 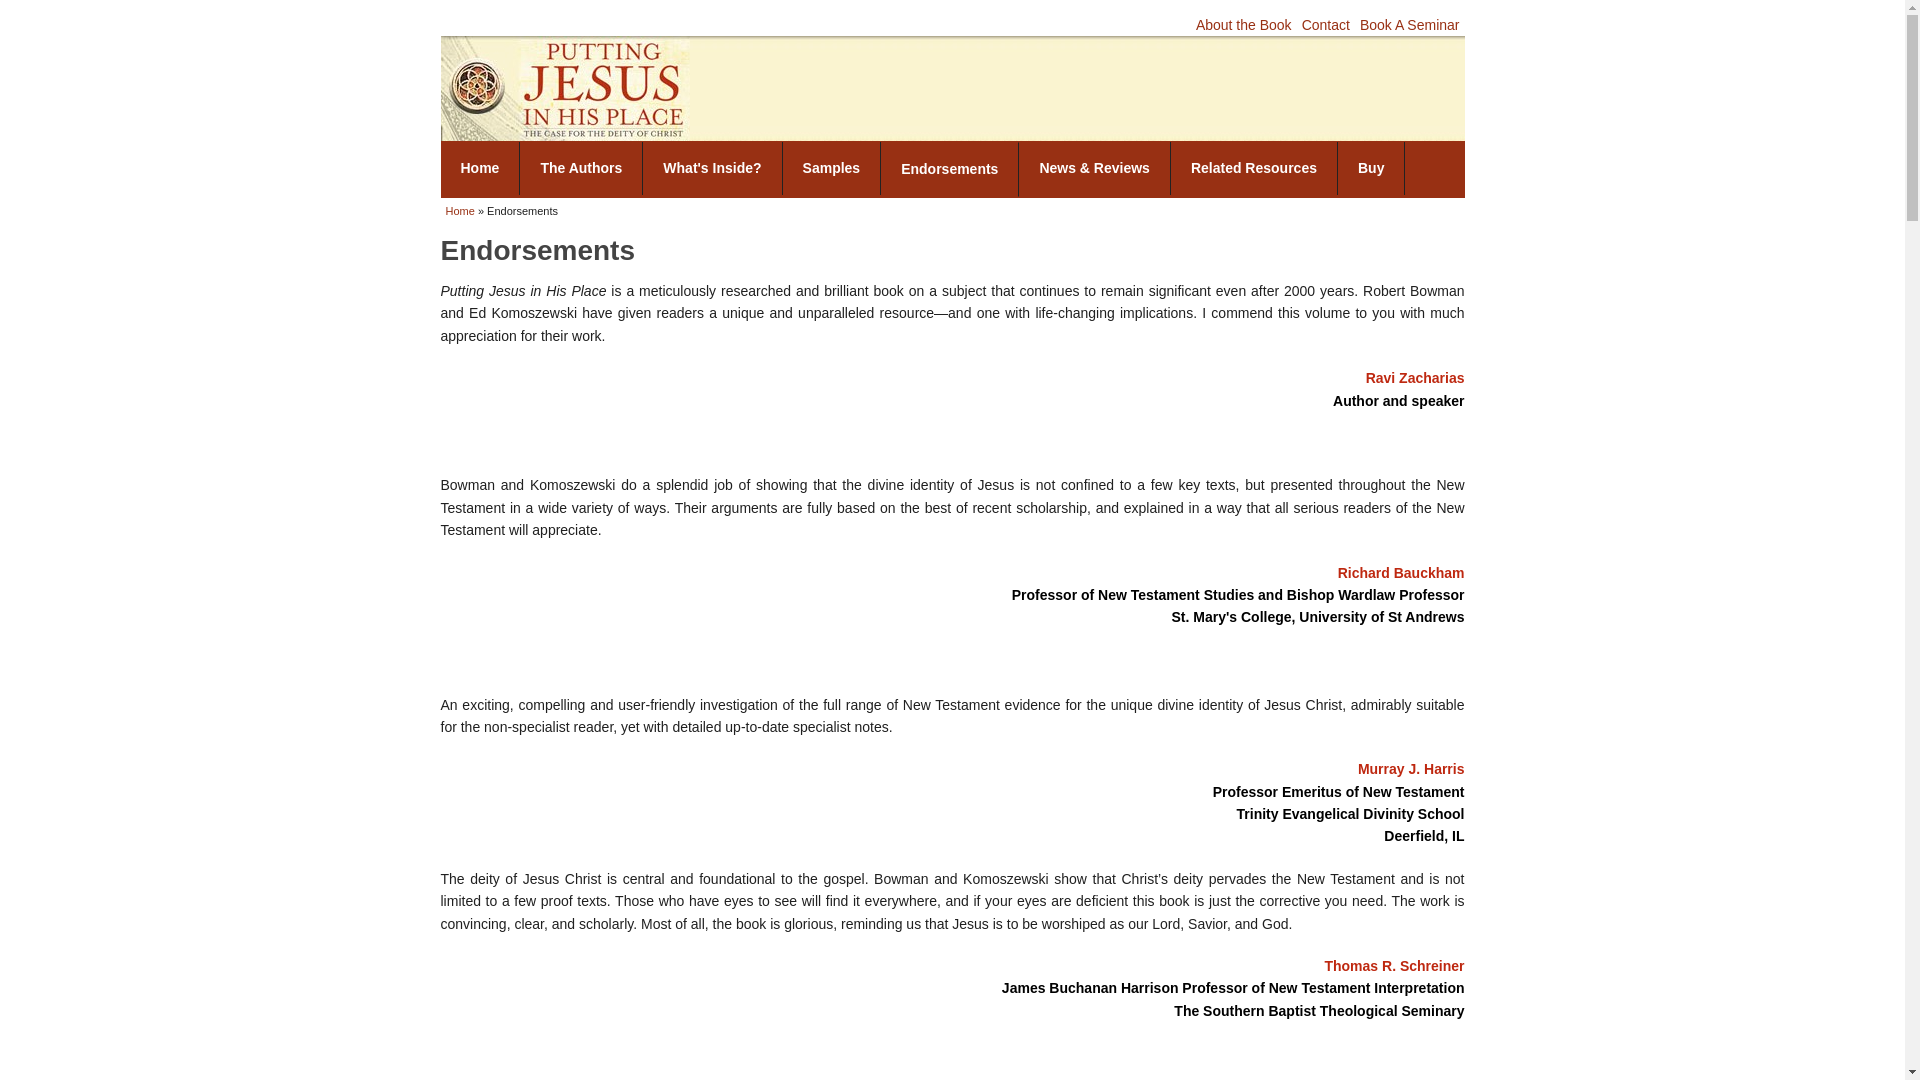 What do you see at coordinates (1325, 25) in the screenshot?
I see `Contact` at bounding box center [1325, 25].